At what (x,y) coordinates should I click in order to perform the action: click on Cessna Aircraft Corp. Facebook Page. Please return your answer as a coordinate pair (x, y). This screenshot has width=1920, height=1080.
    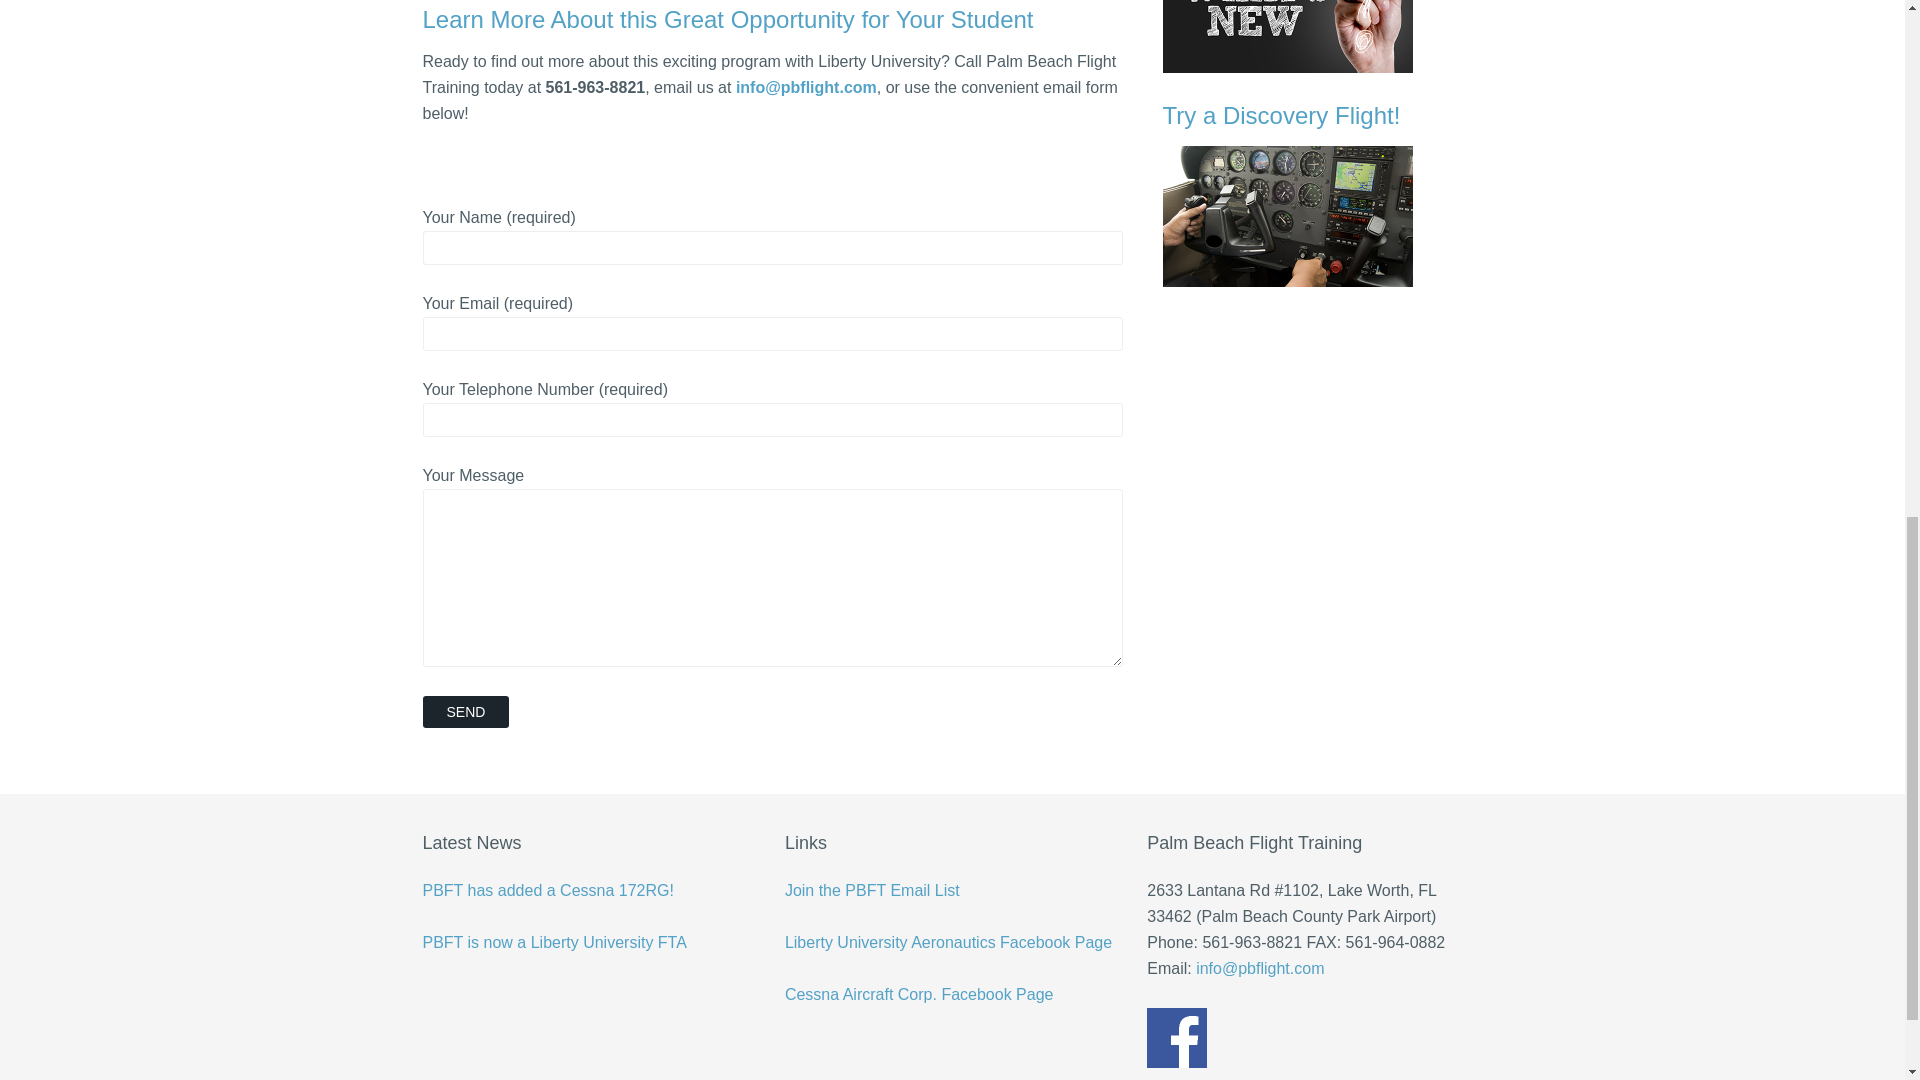
    Looking at the image, I should click on (920, 994).